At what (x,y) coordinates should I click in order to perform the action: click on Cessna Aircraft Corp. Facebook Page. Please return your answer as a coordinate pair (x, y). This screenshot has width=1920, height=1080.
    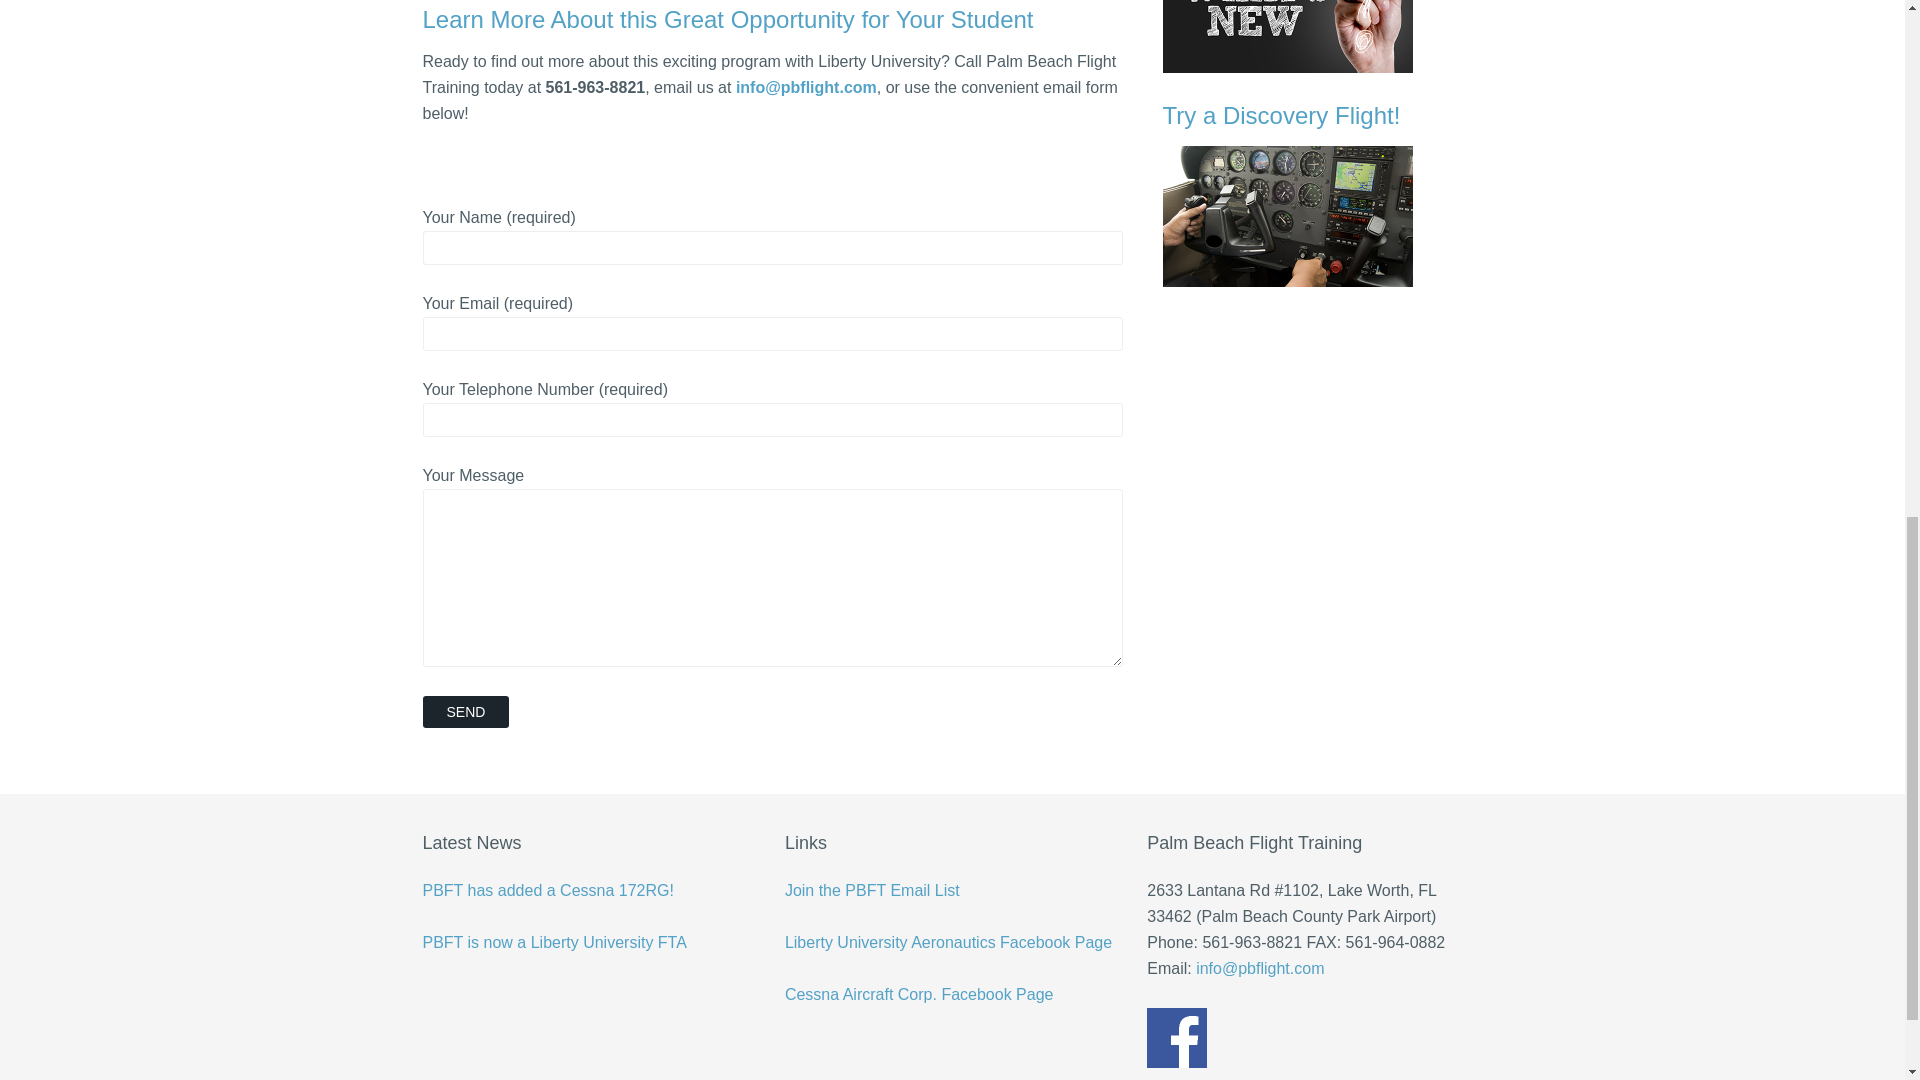
    Looking at the image, I should click on (920, 994).